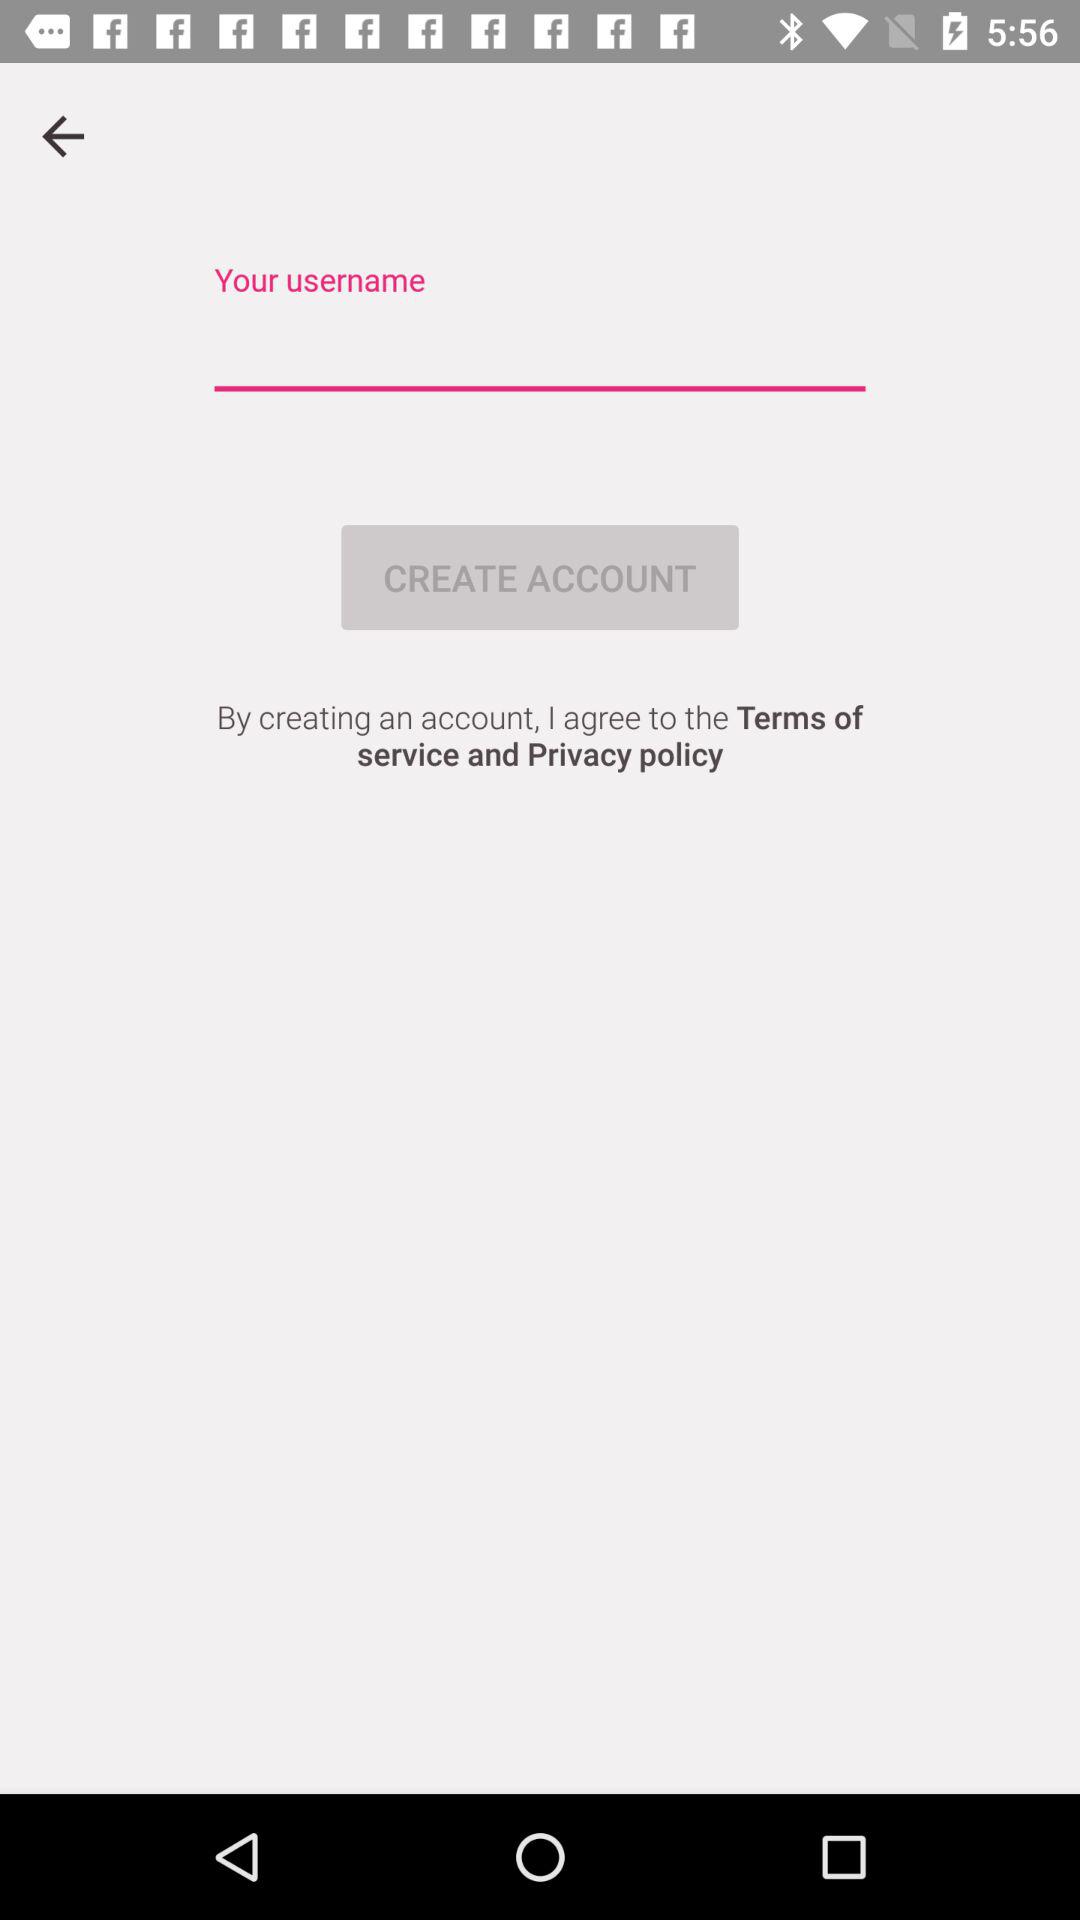  I want to click on go to previous, so click(63, 136).